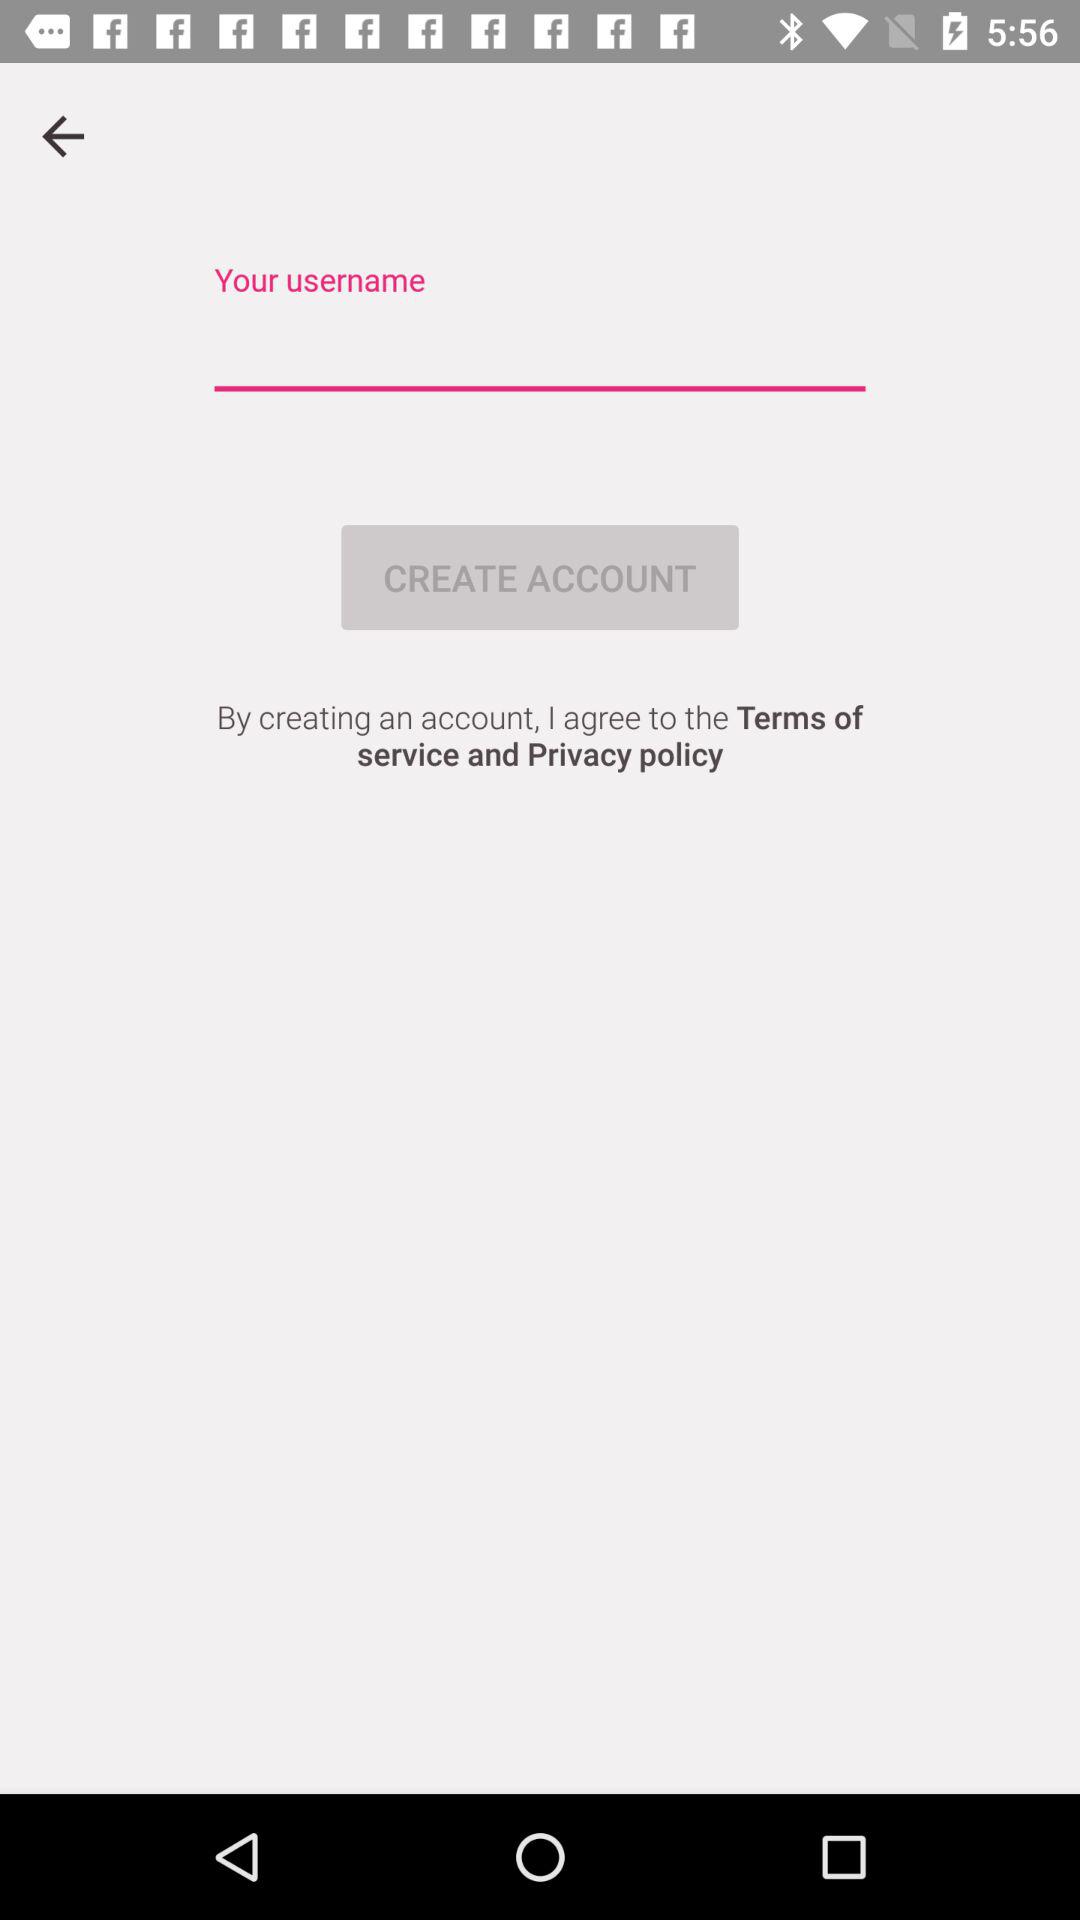  I want to click on go to previous, so click(63, 136).